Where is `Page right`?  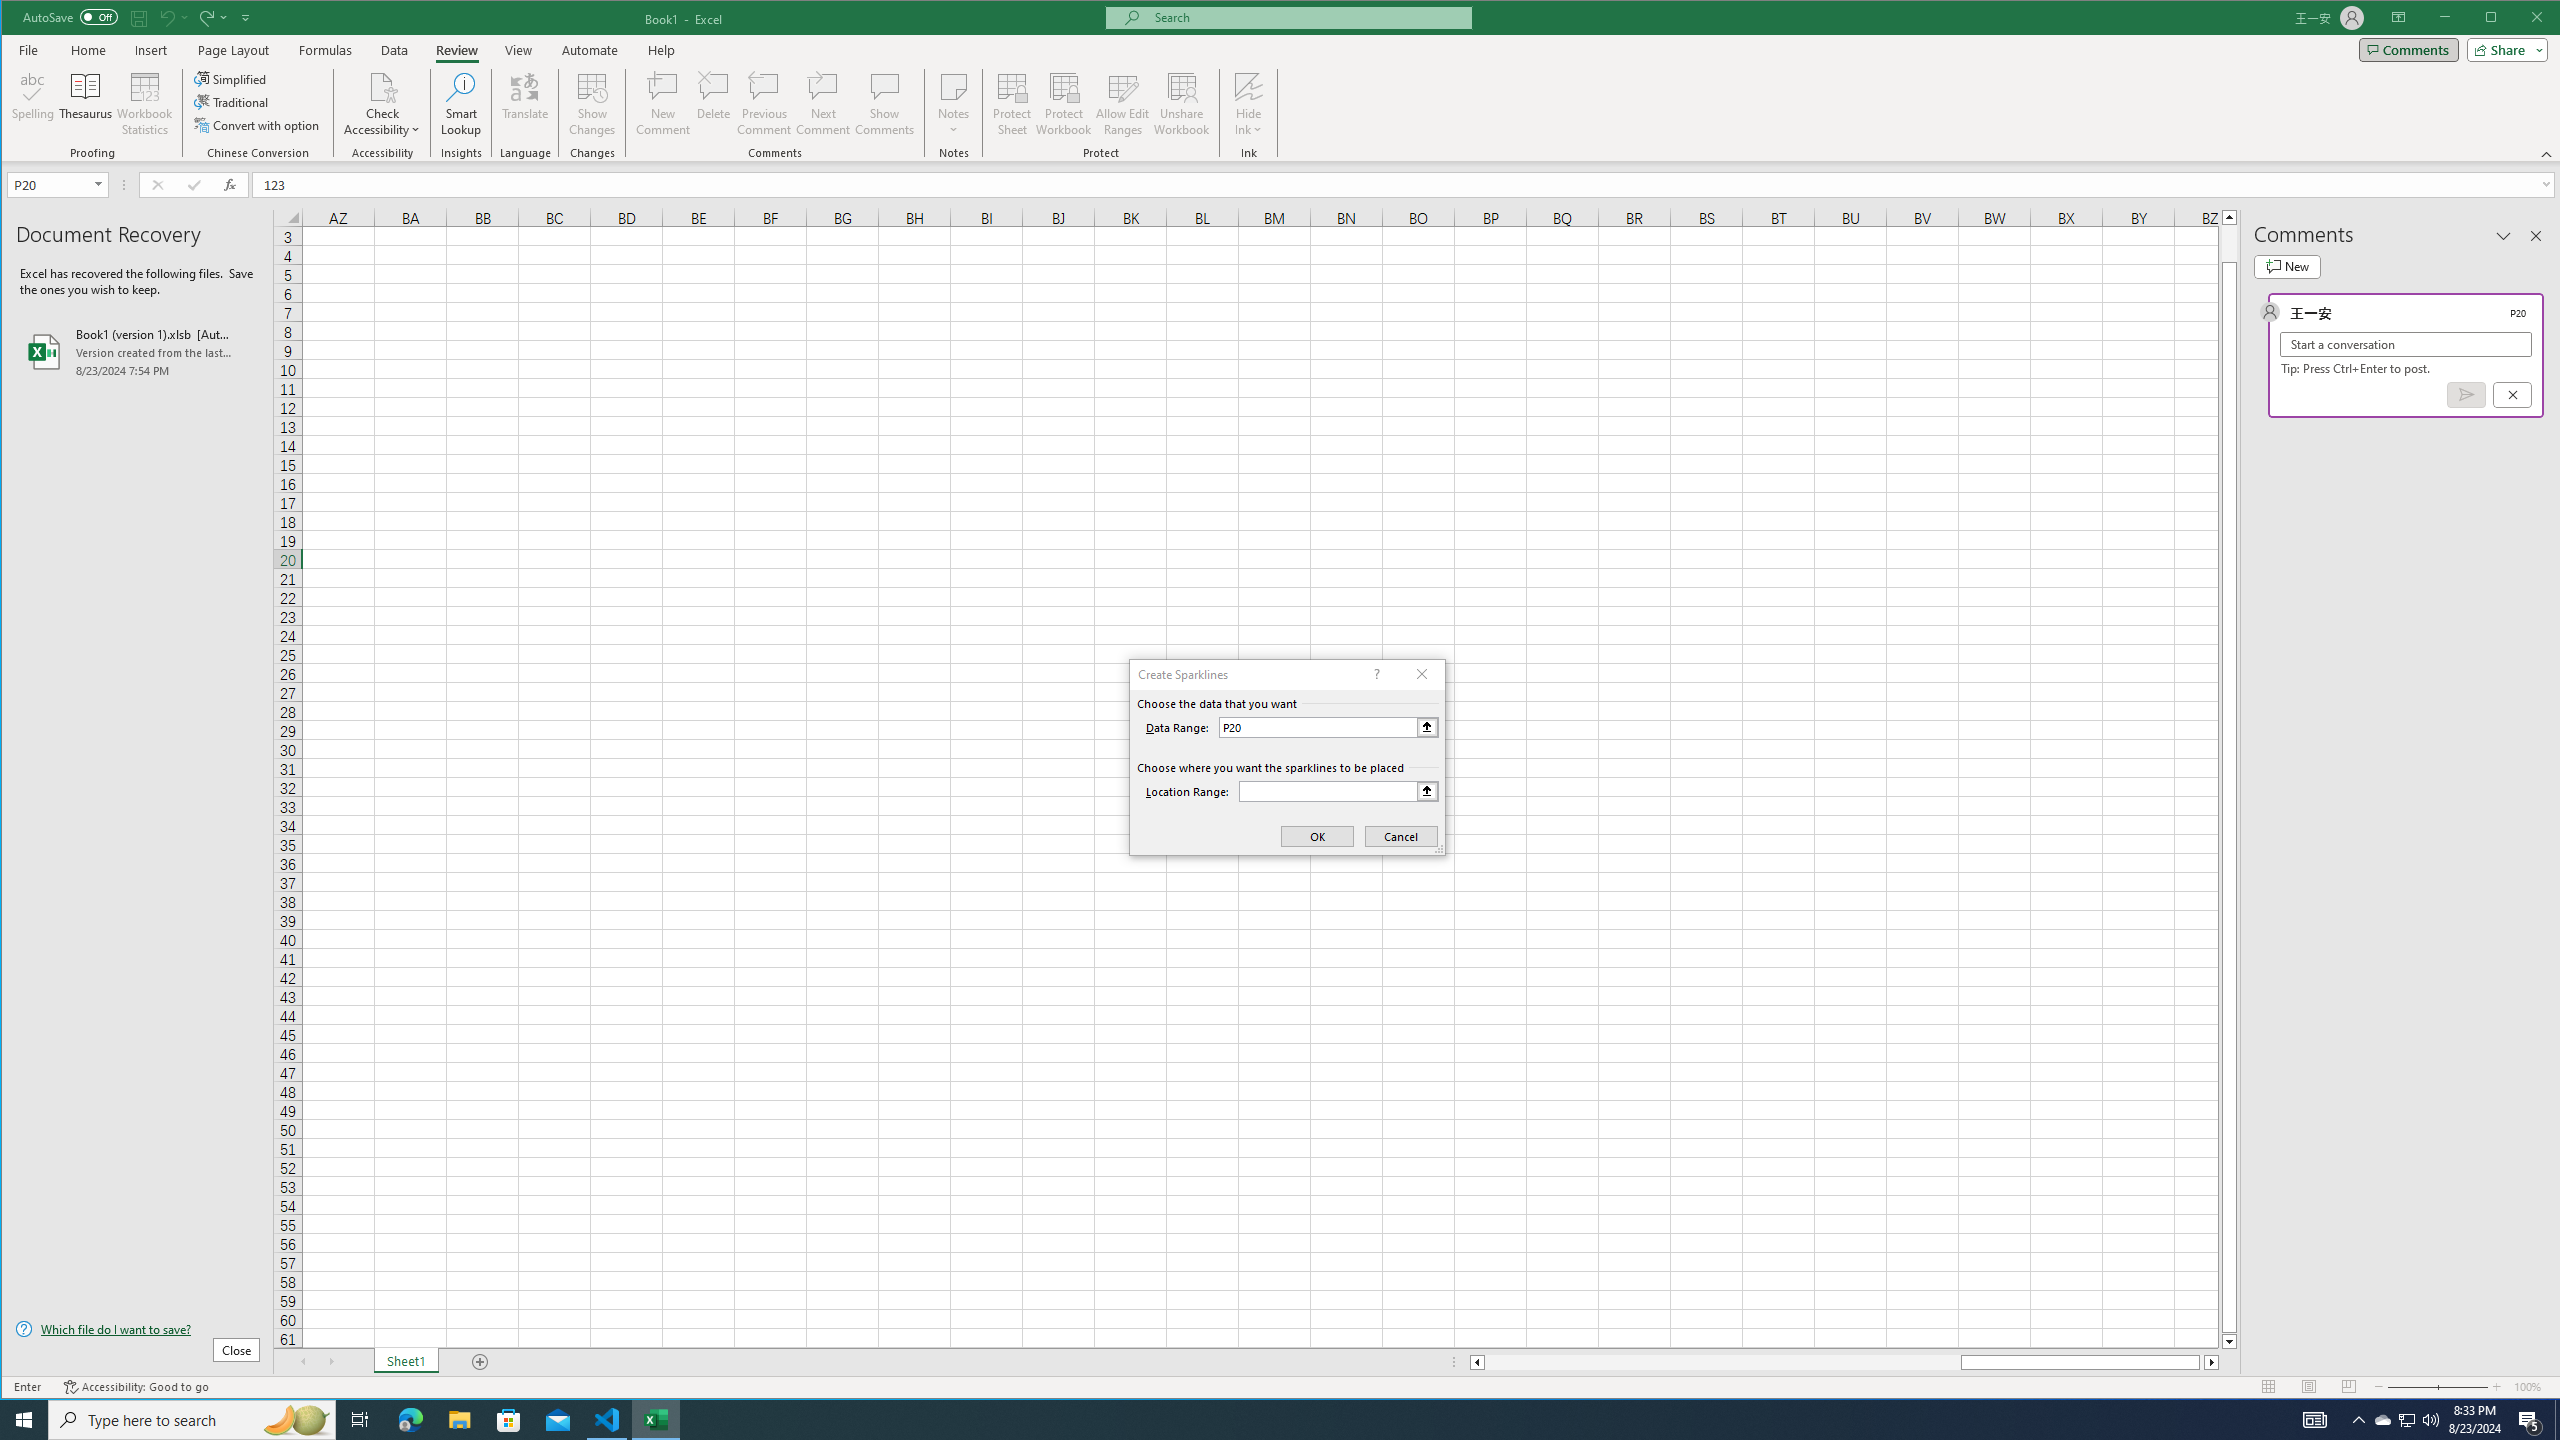 Page right is located at coordinates (2202, 1362).